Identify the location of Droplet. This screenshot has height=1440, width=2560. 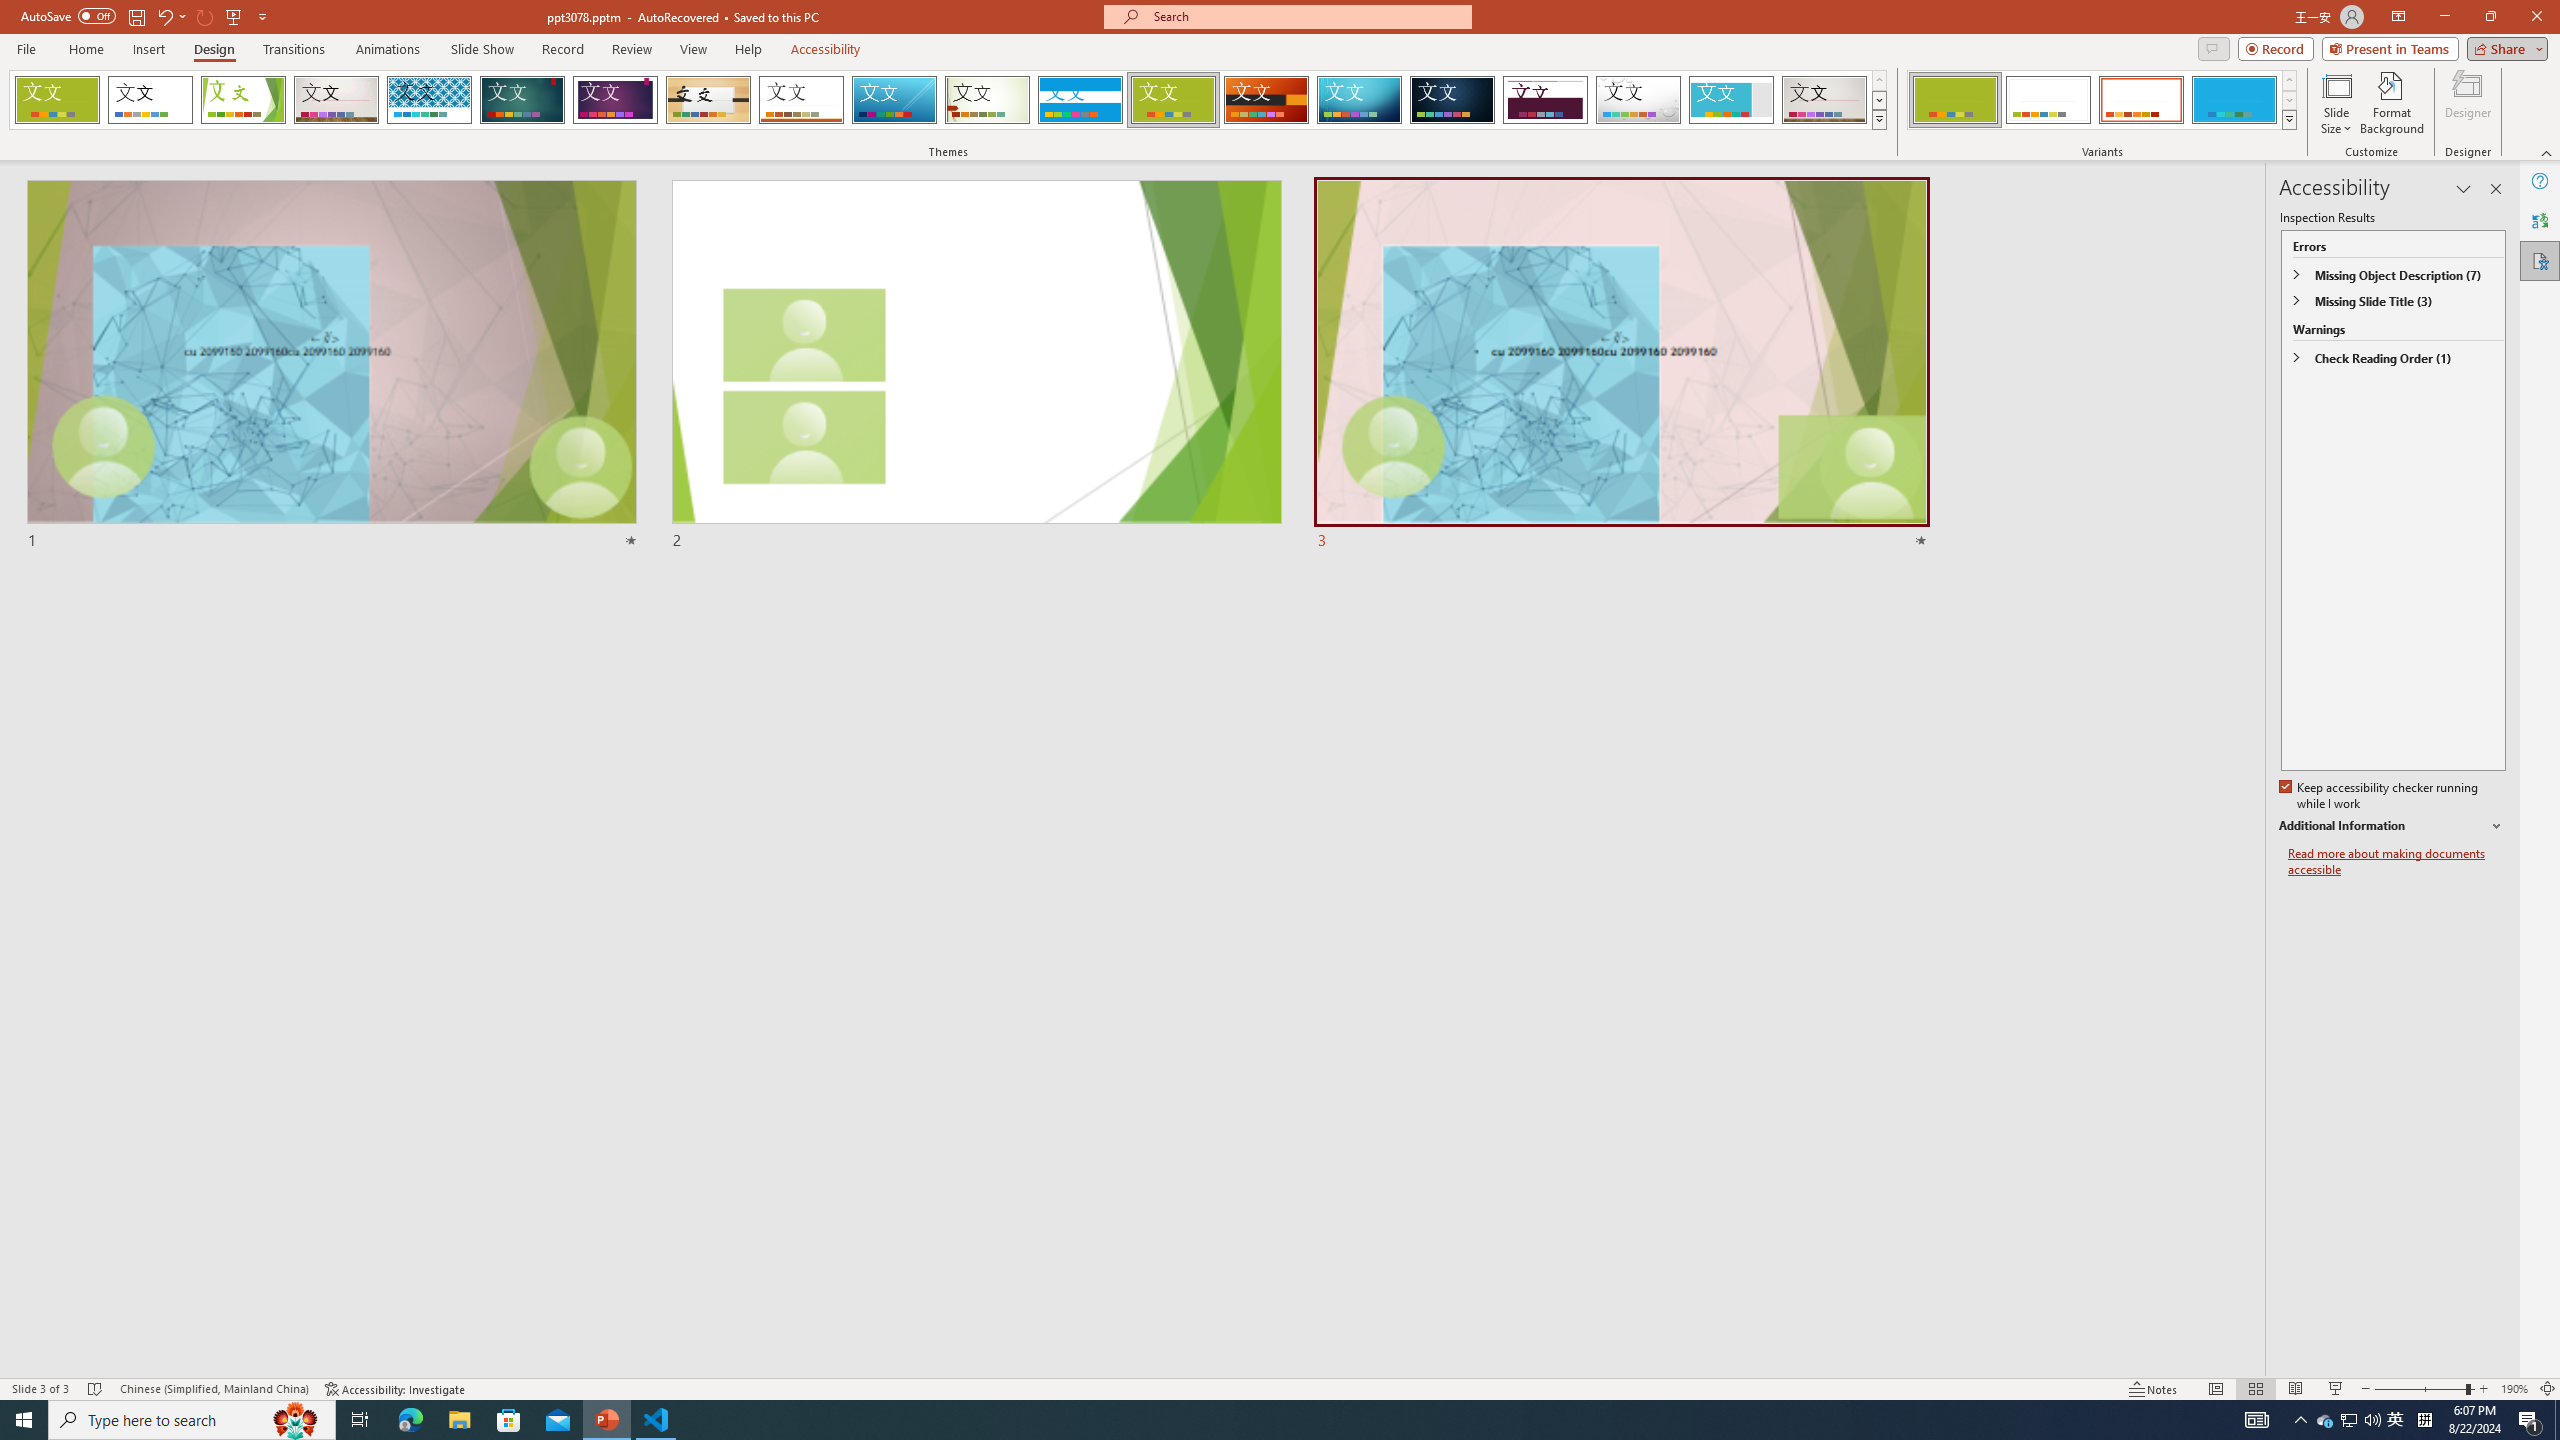
(1638, 100).